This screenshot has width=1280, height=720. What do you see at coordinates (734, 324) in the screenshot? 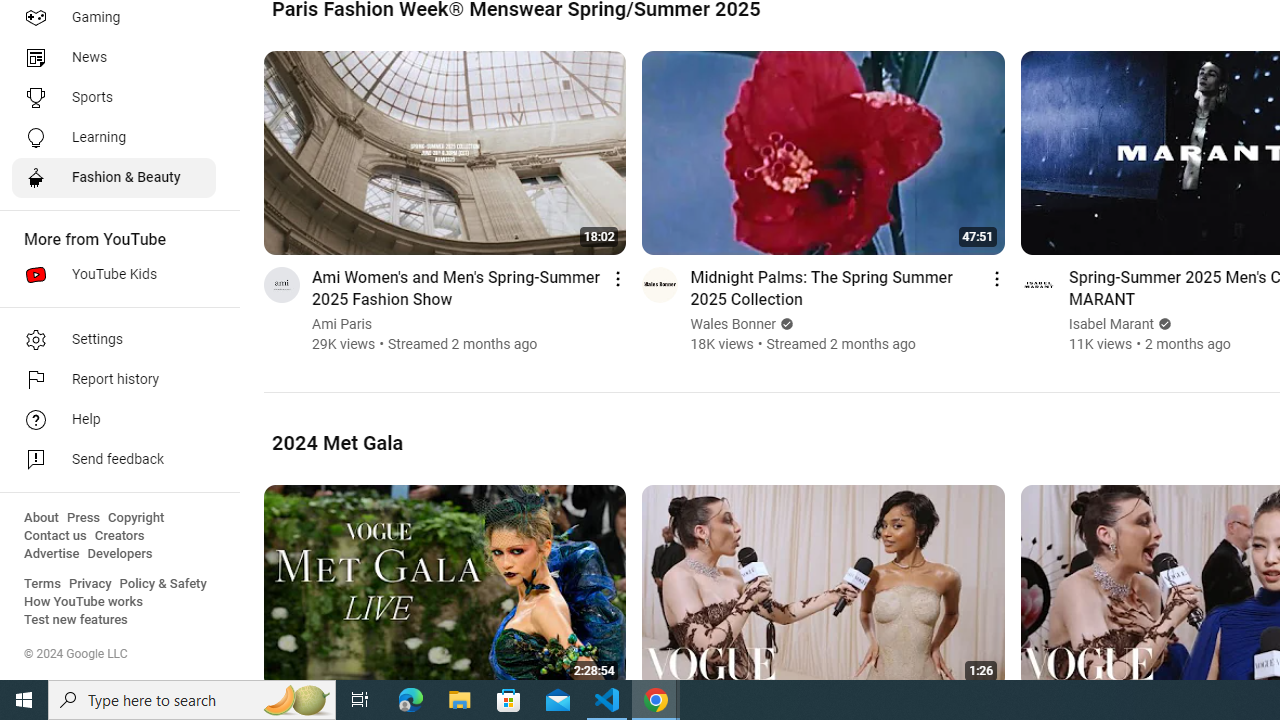
I see `Wales Bonner` at bounding box center [734, 324].